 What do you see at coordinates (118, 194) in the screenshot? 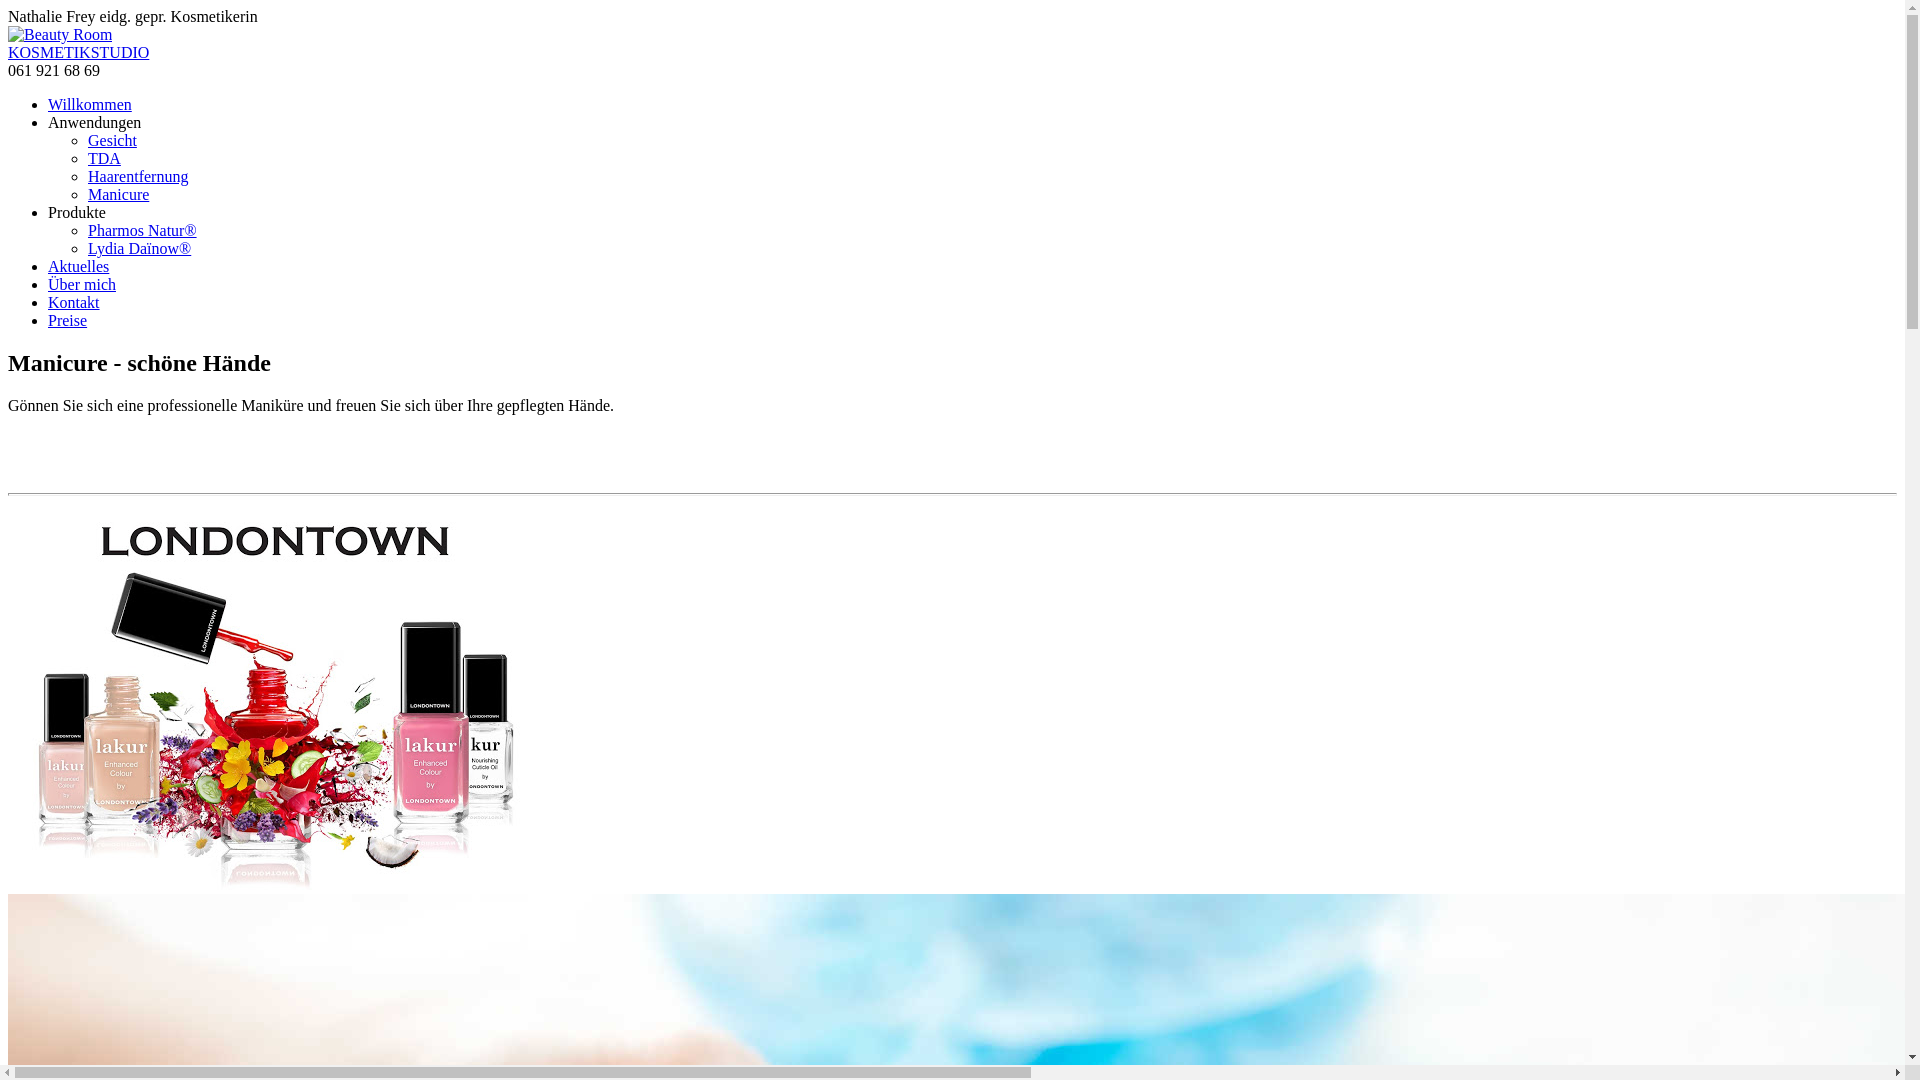
I see `Manicure` at bounding box center [118, 194].